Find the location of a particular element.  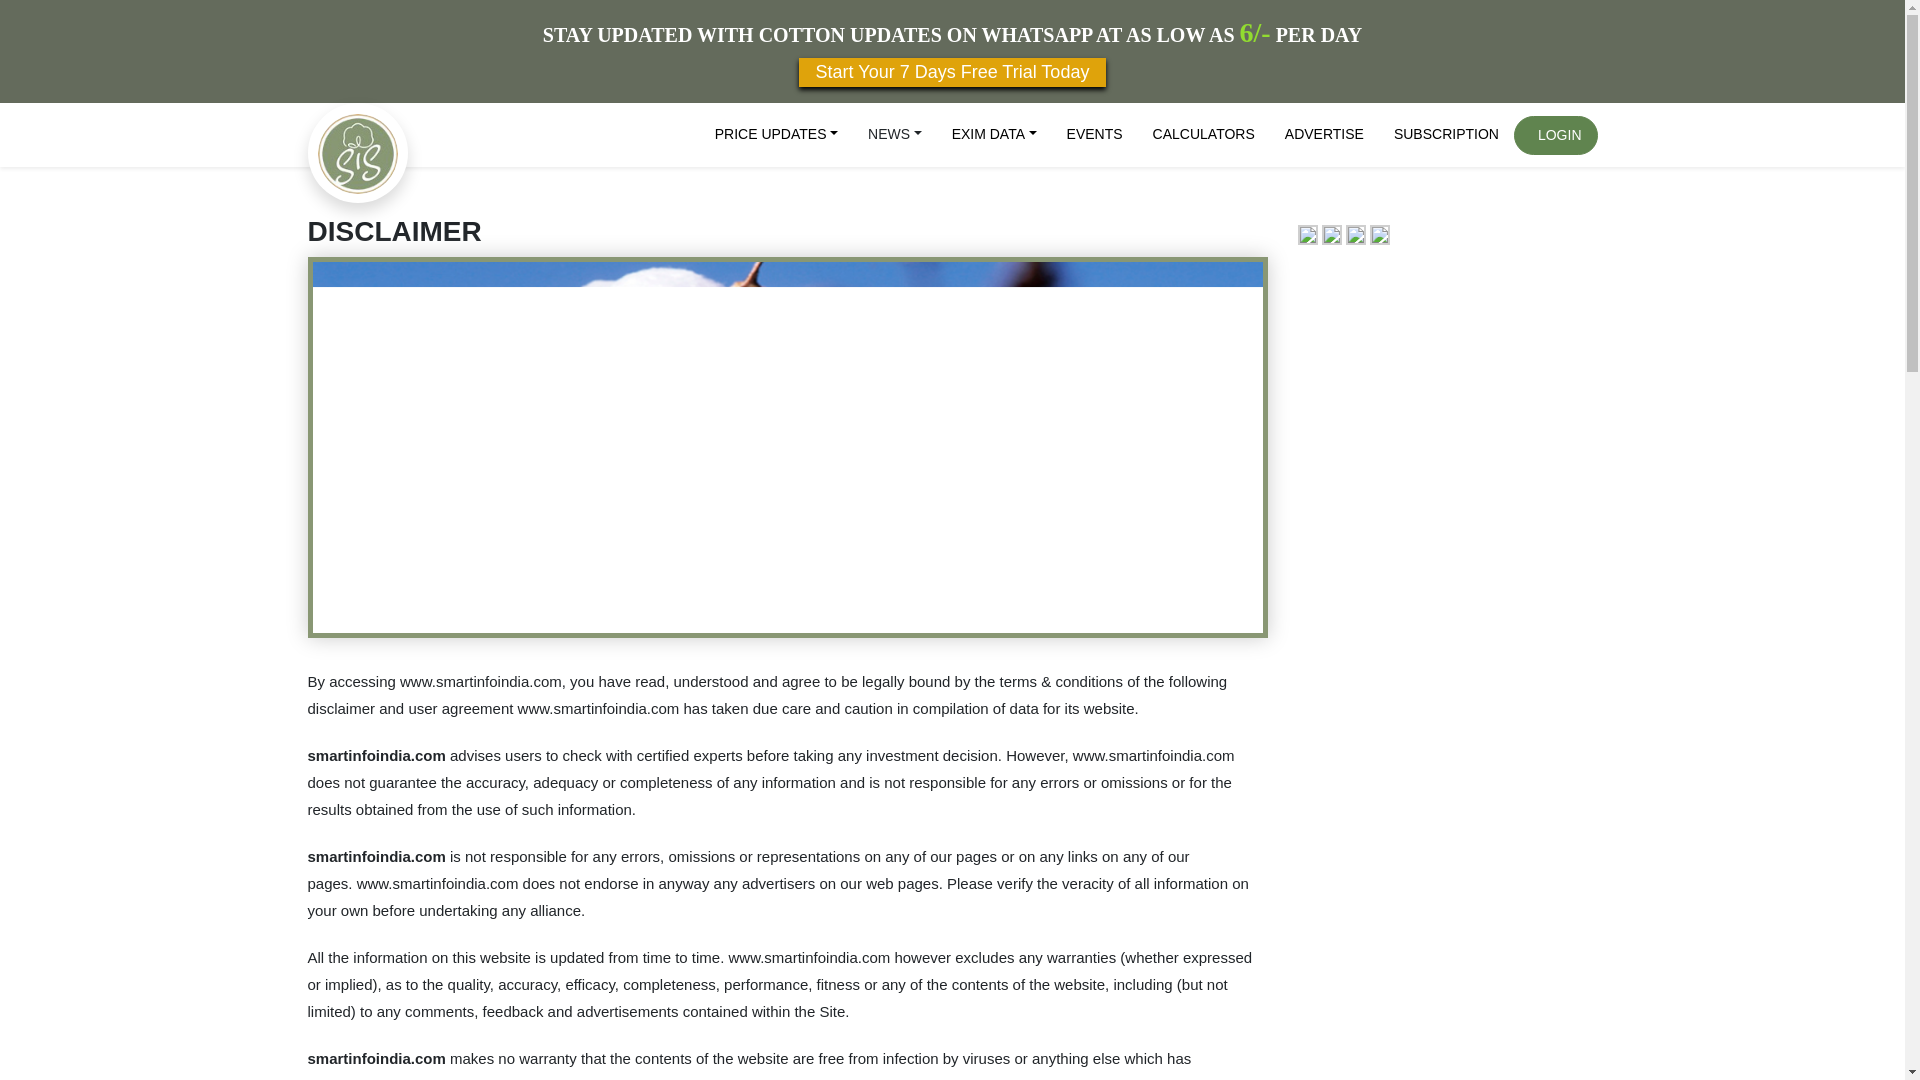

EXIM DATA is located at coordinates (994, 134).